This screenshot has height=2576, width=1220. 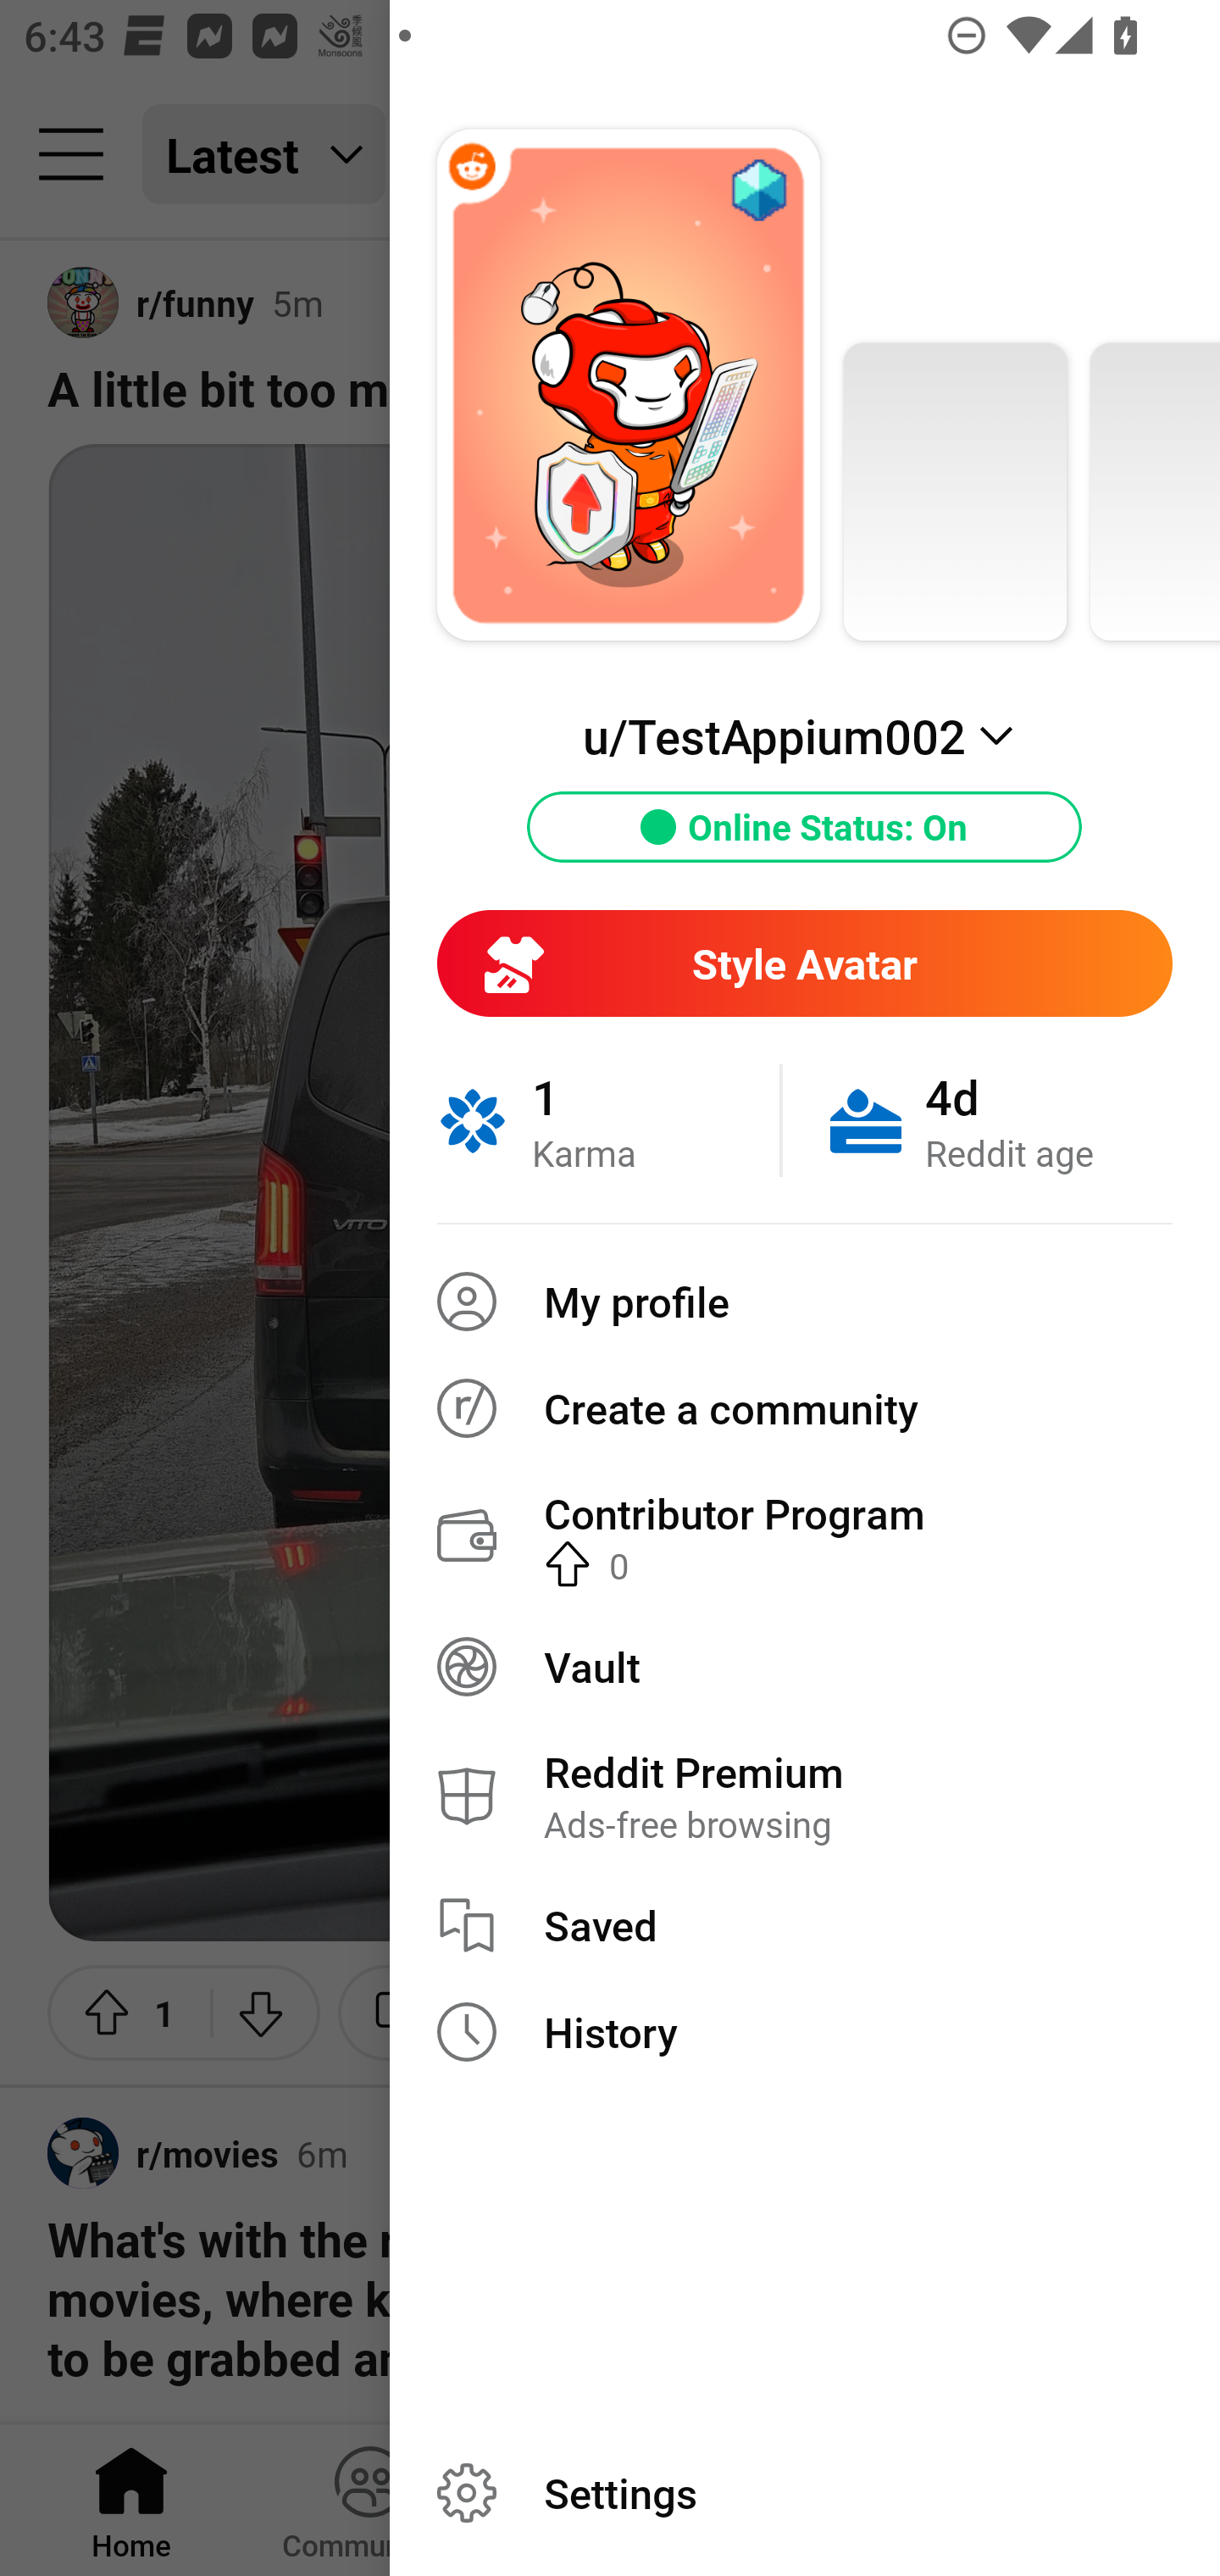 I want to click on Contributor Program Contributor Program 0, so click(x=805, y=1536).